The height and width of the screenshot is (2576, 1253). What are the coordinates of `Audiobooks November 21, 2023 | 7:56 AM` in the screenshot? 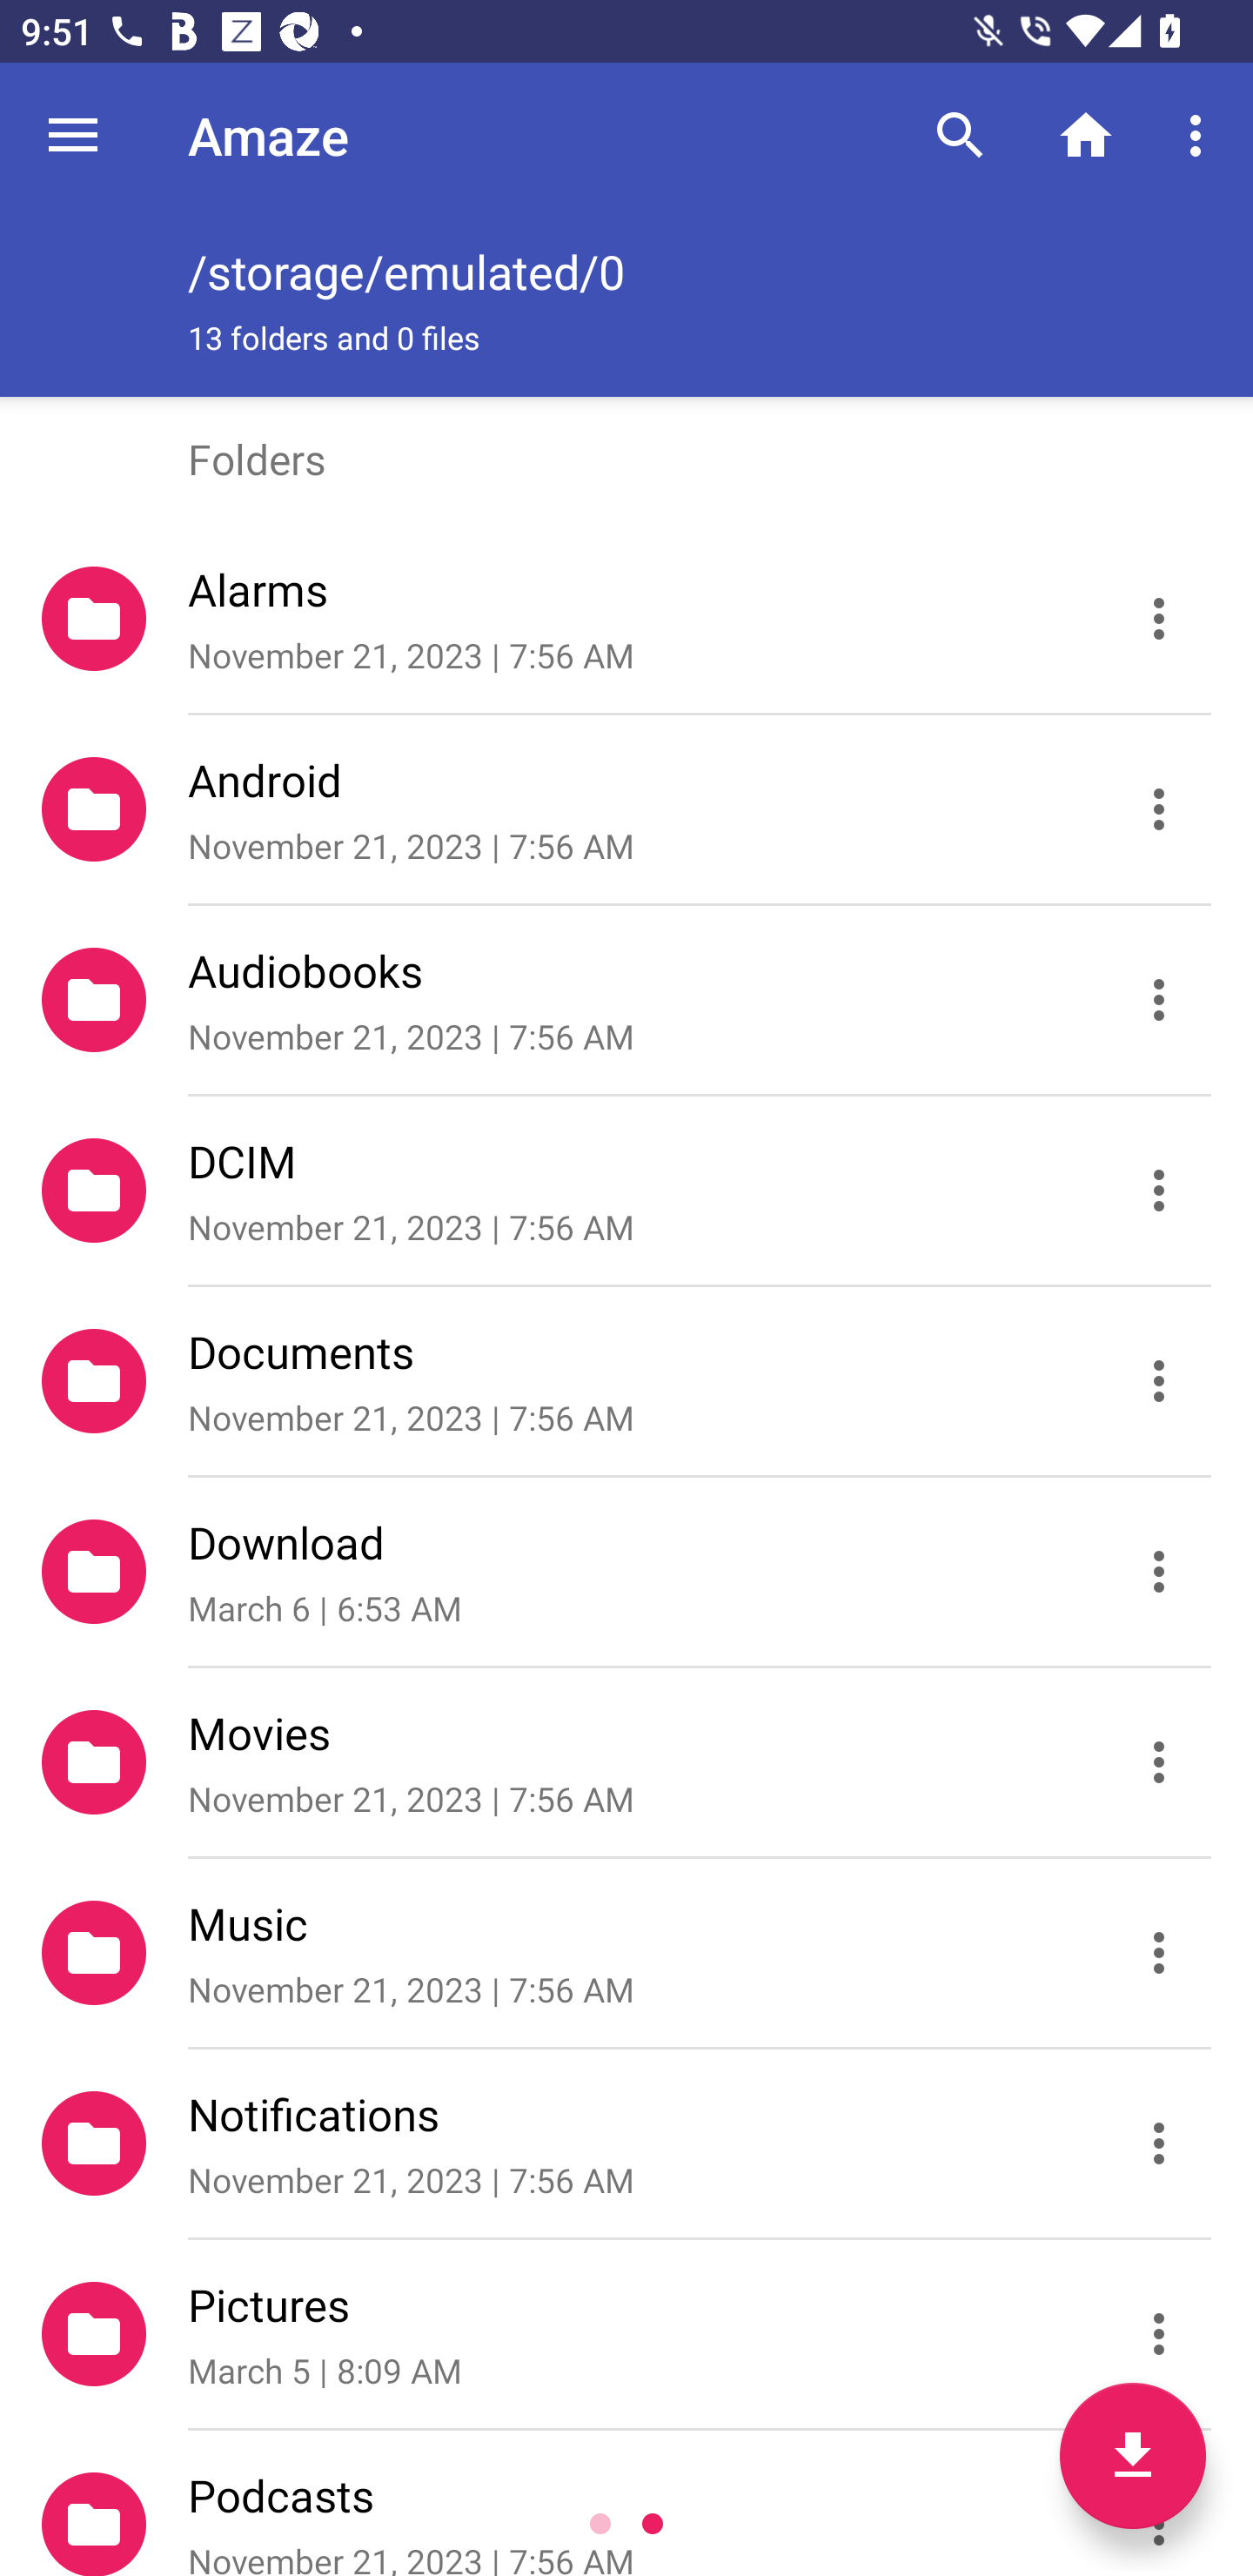 It's located at (626, 1001).